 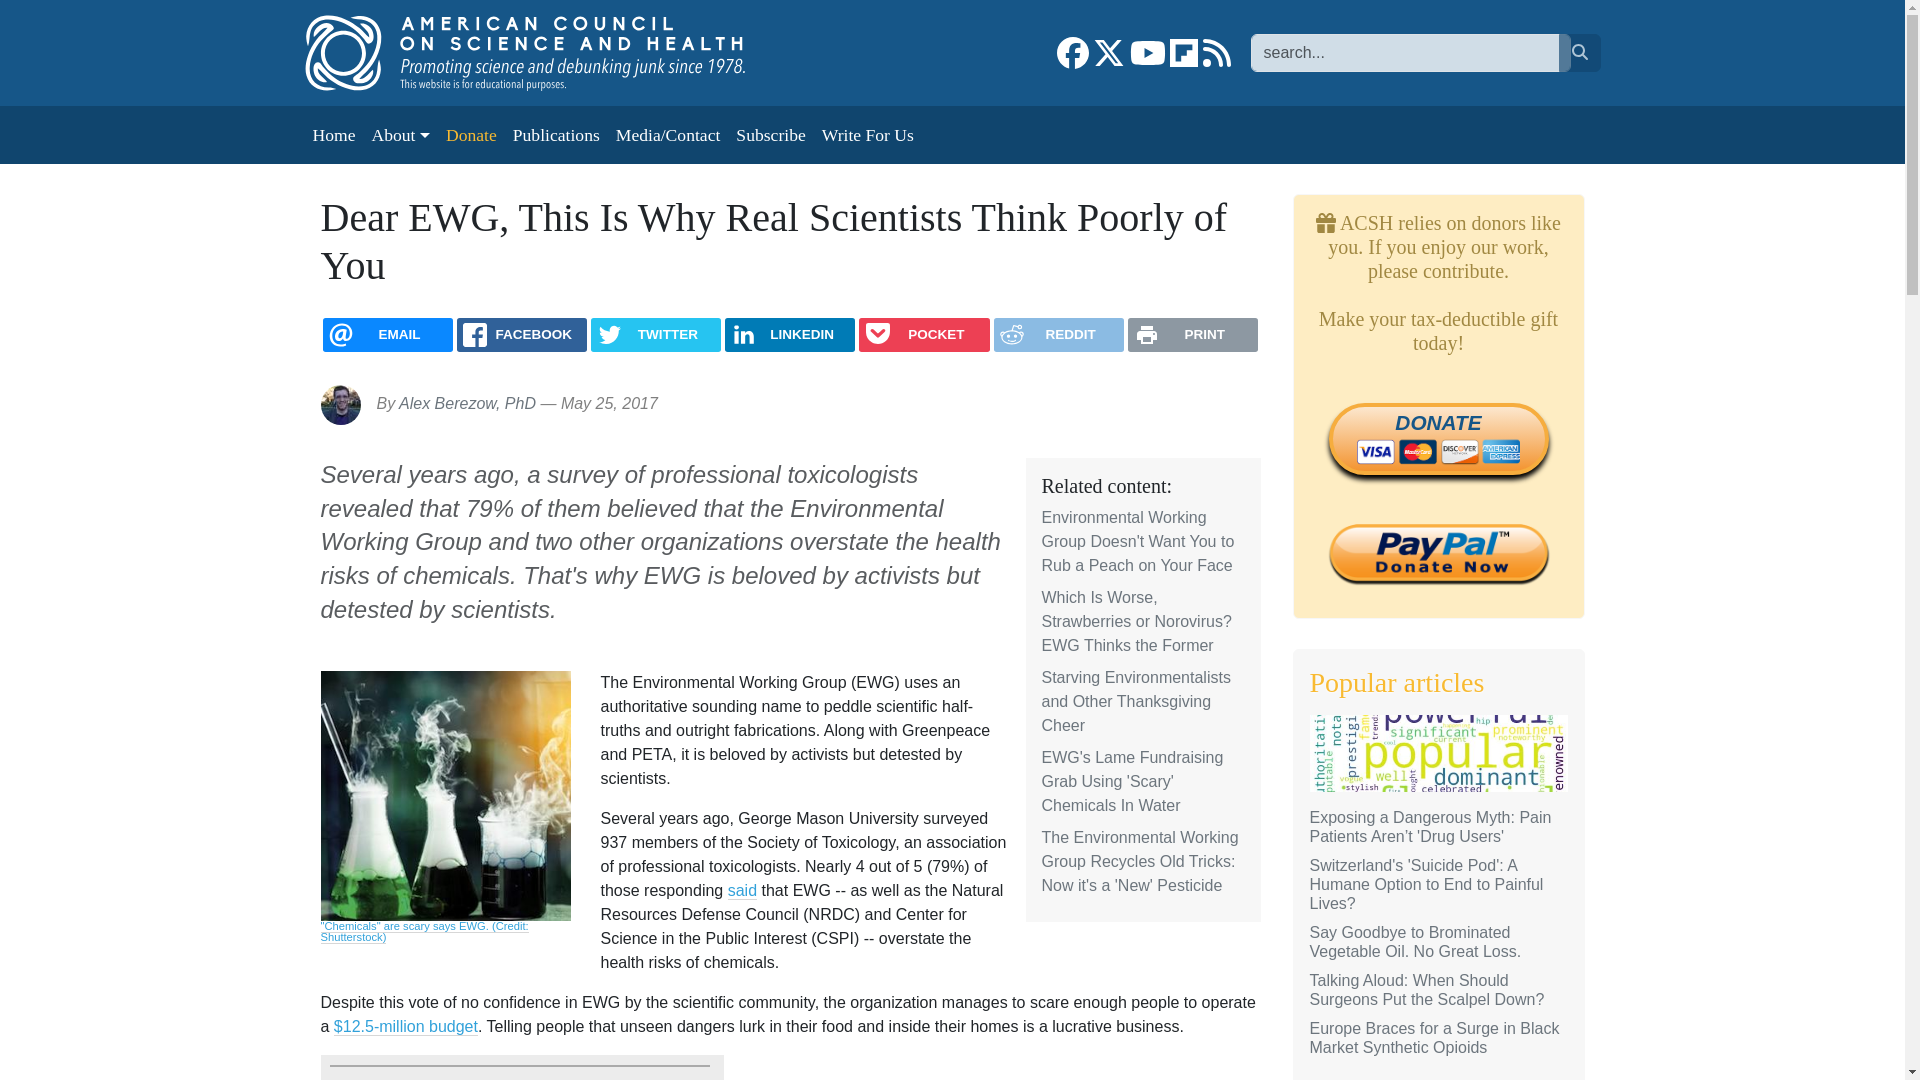 I want to click on Publications, so click(x=556, y=134).